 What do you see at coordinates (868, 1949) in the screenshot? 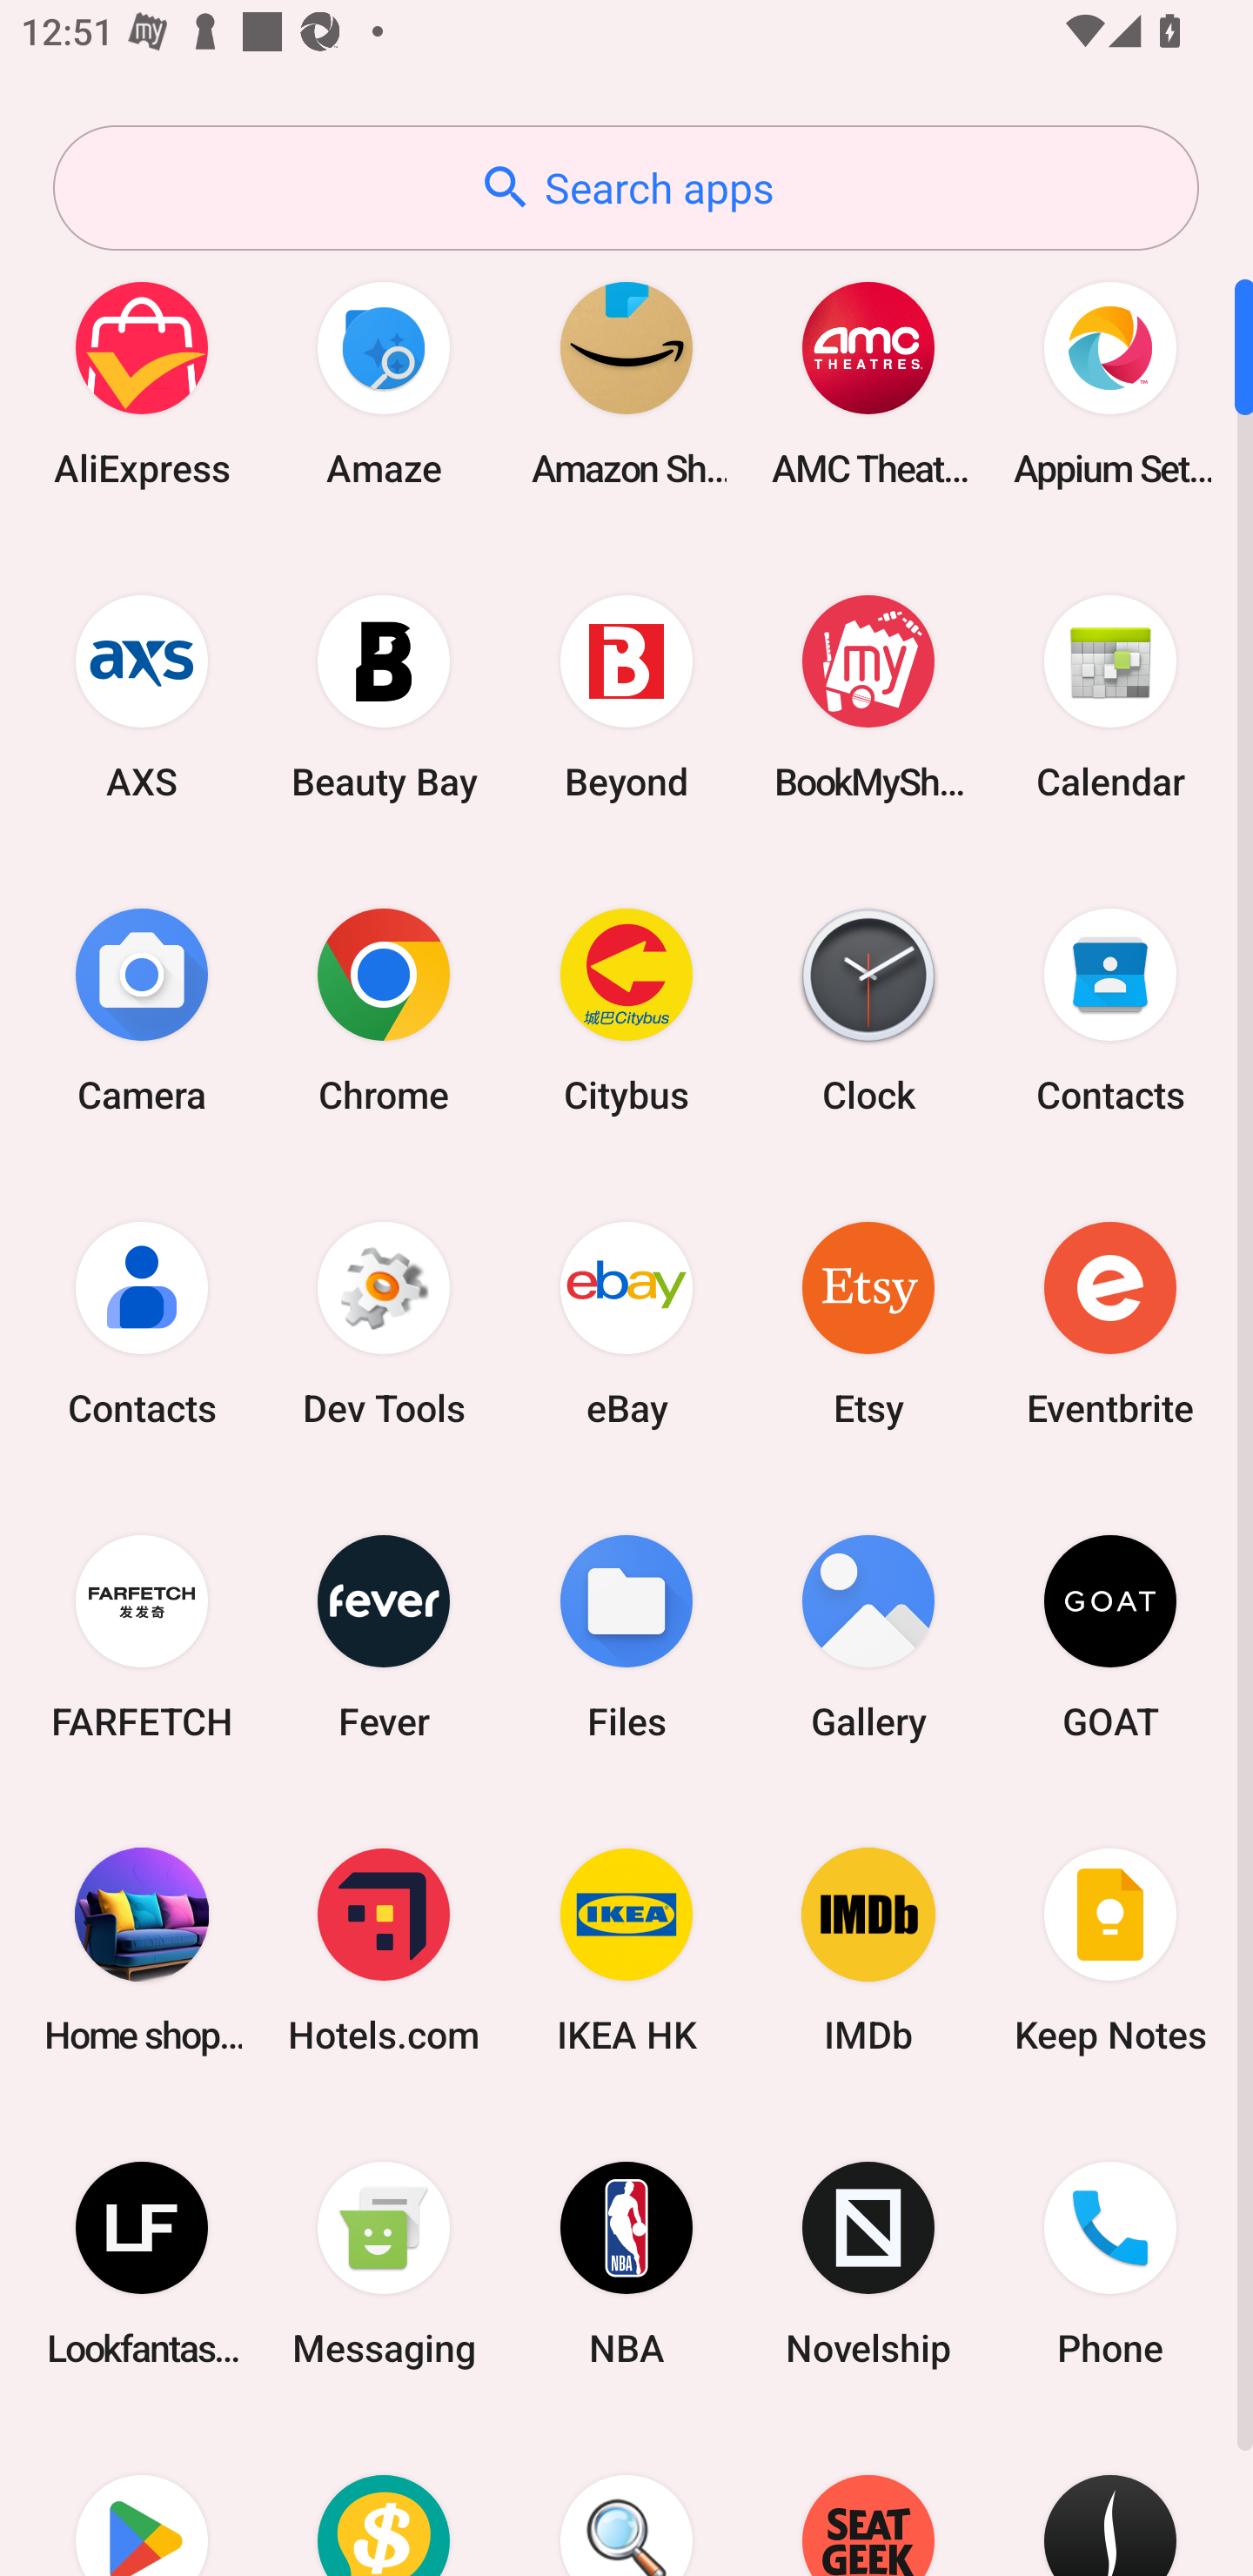
I see `IMDb` at bounding box center [868, 1949].